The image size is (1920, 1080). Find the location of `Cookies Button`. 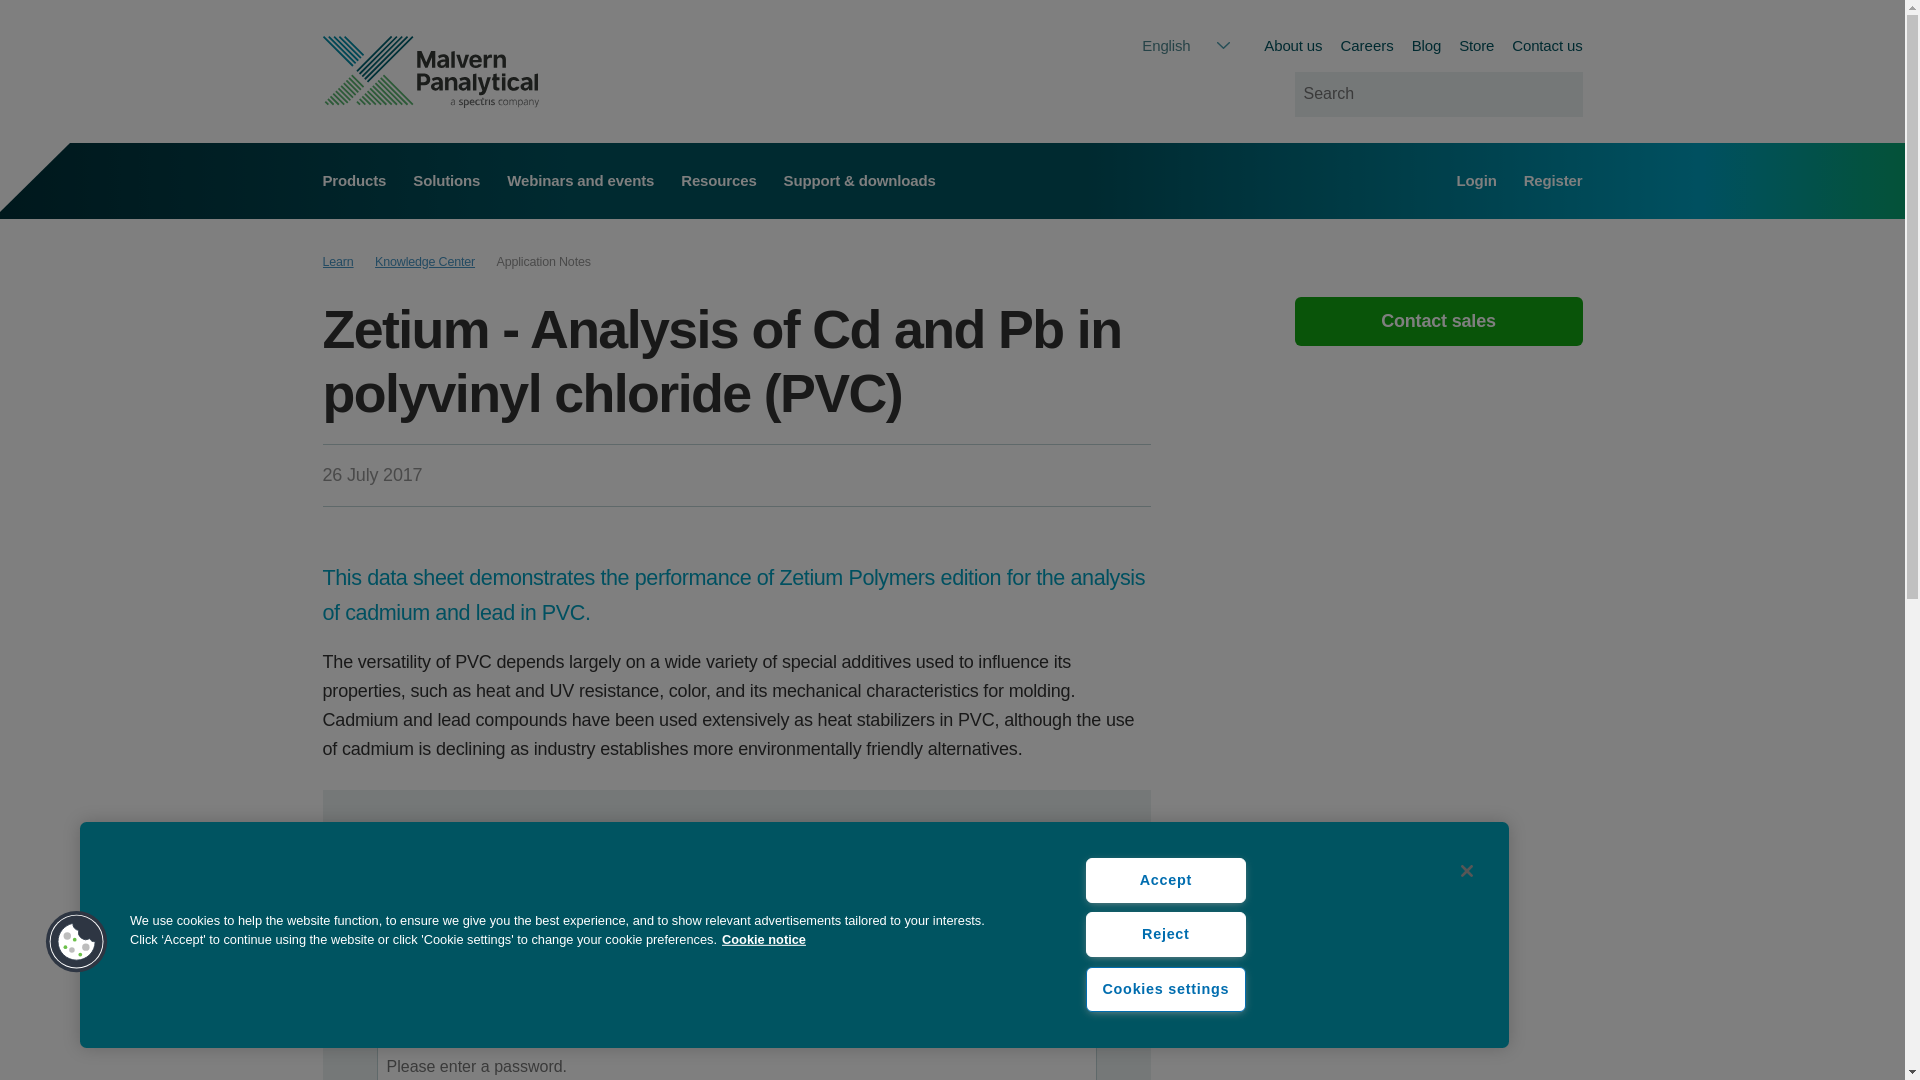

Cookies Button is located at coordinates (76, 942).